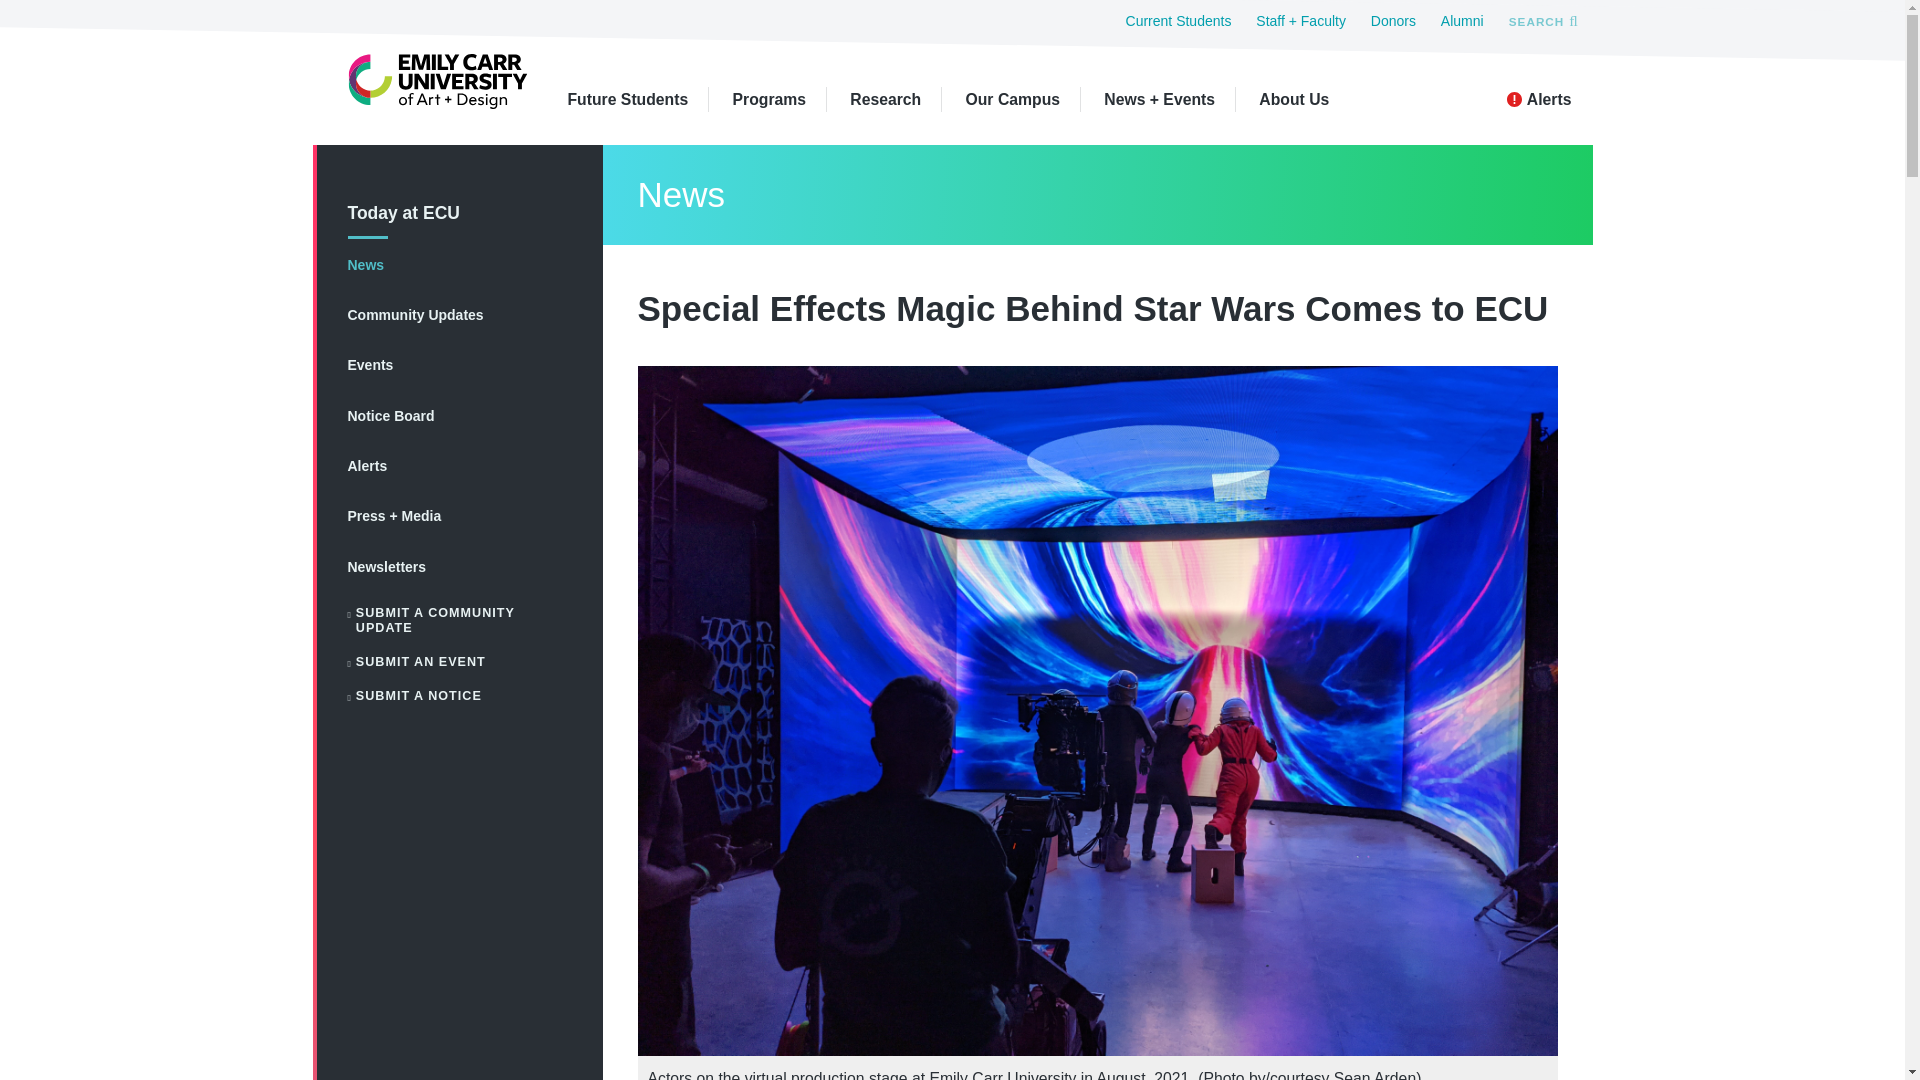  I want to click on Current Students, so click(1178, 20).